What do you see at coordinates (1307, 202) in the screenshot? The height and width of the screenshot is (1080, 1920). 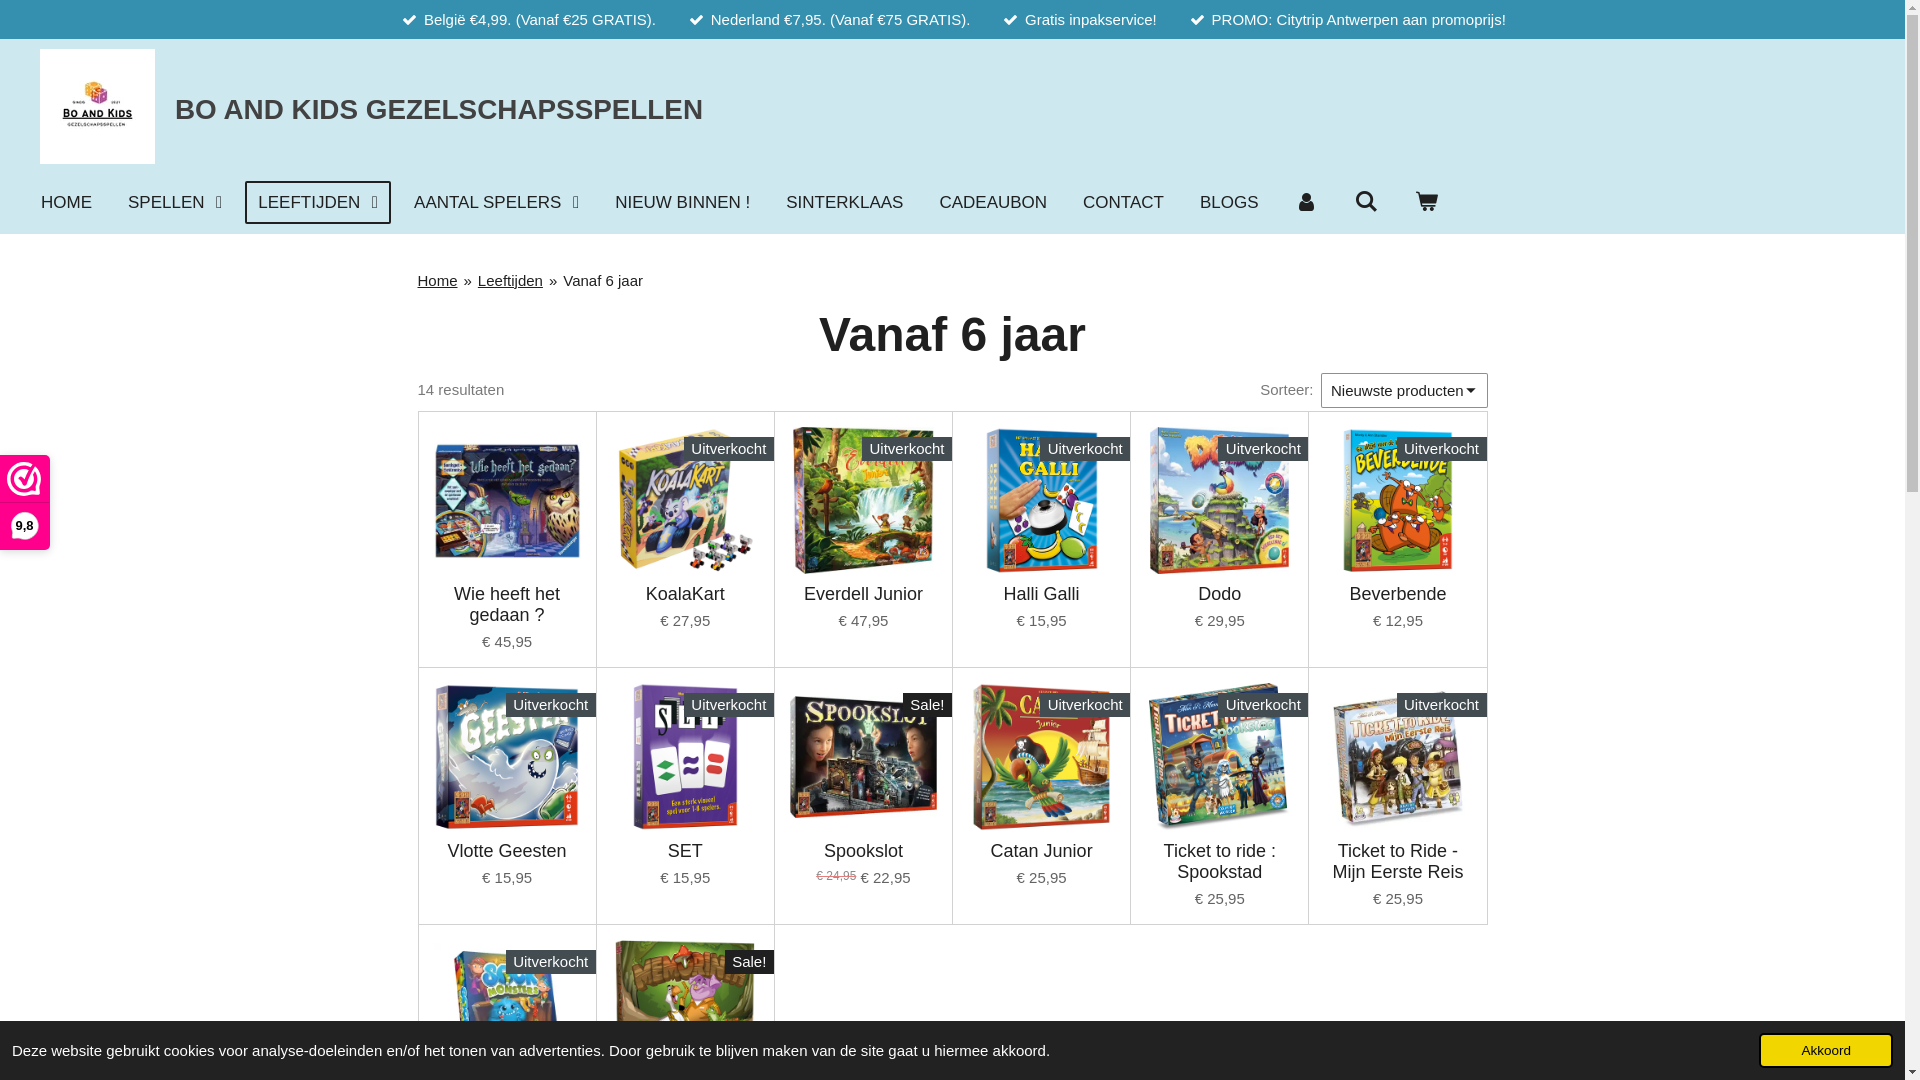 I see `Account` at bounding box center [1307, 202].